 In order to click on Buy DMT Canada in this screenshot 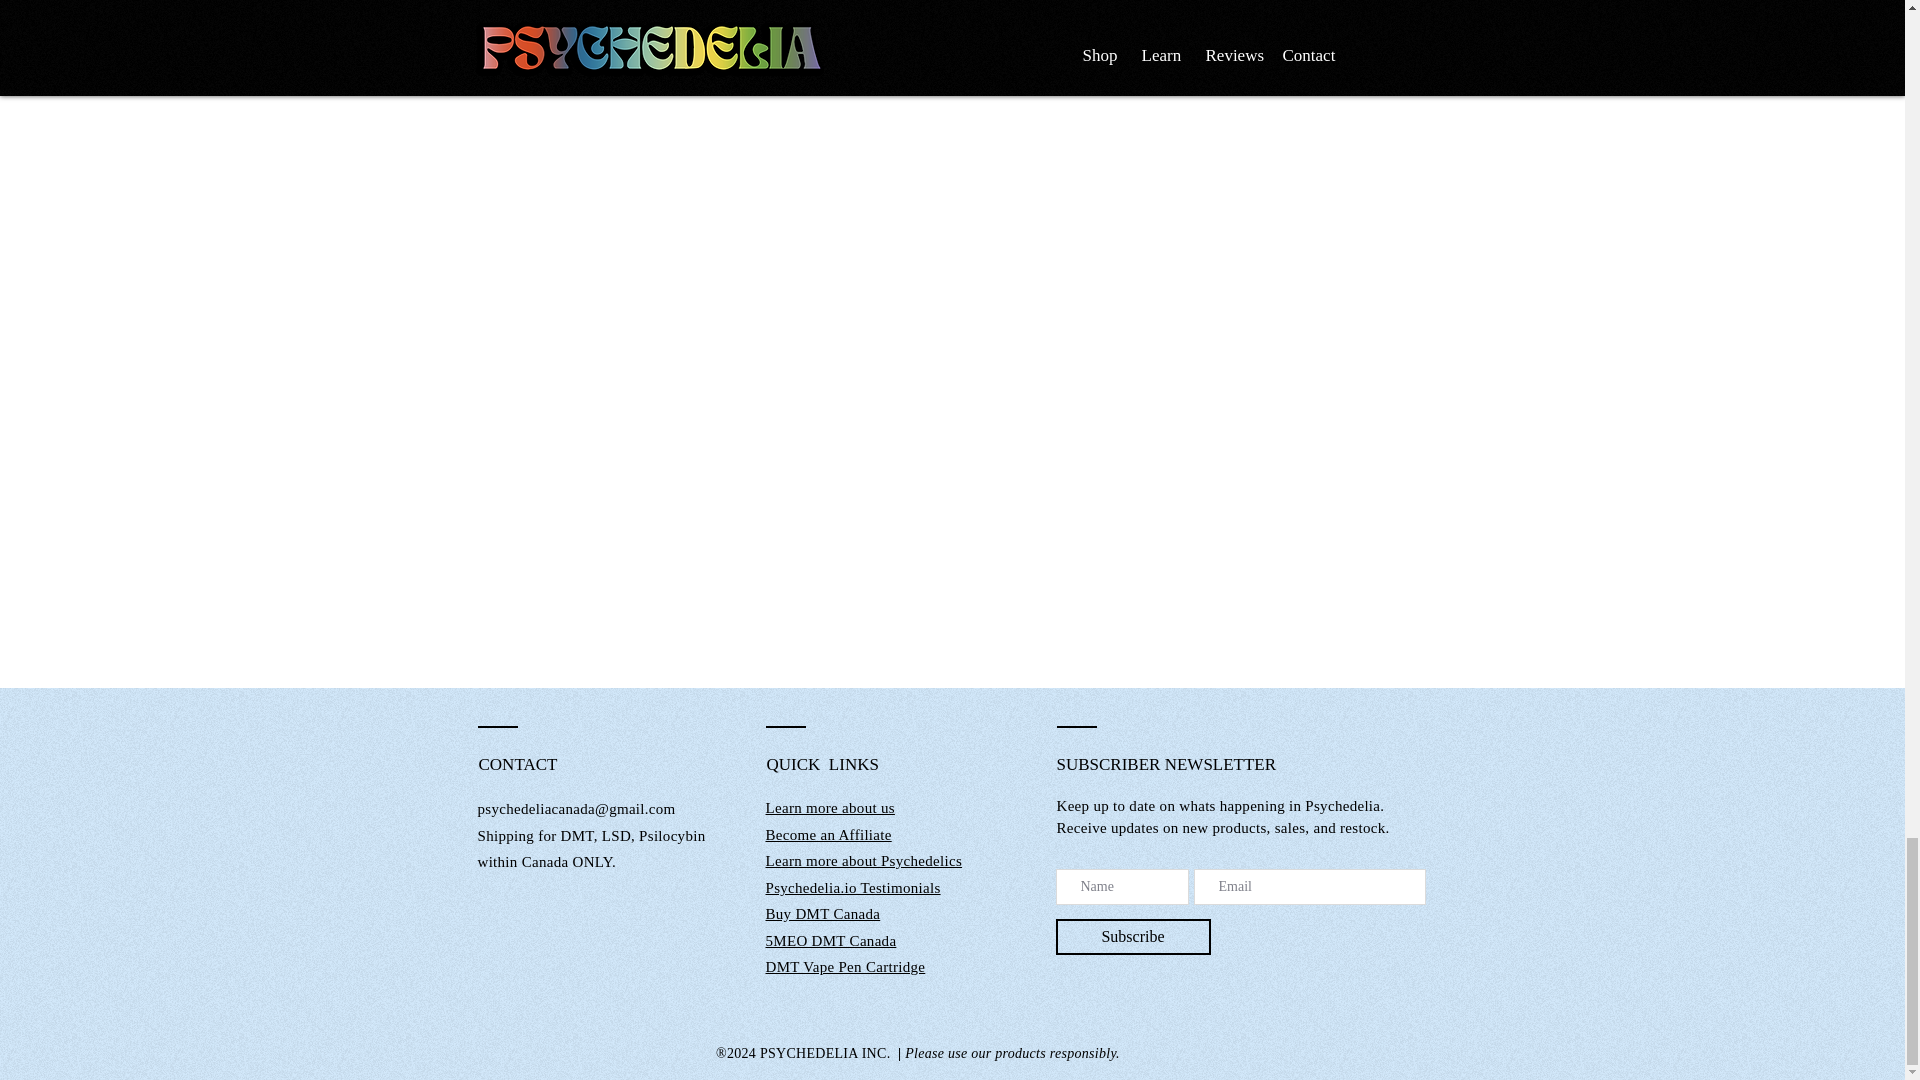, I will do `click(824, 914)`.